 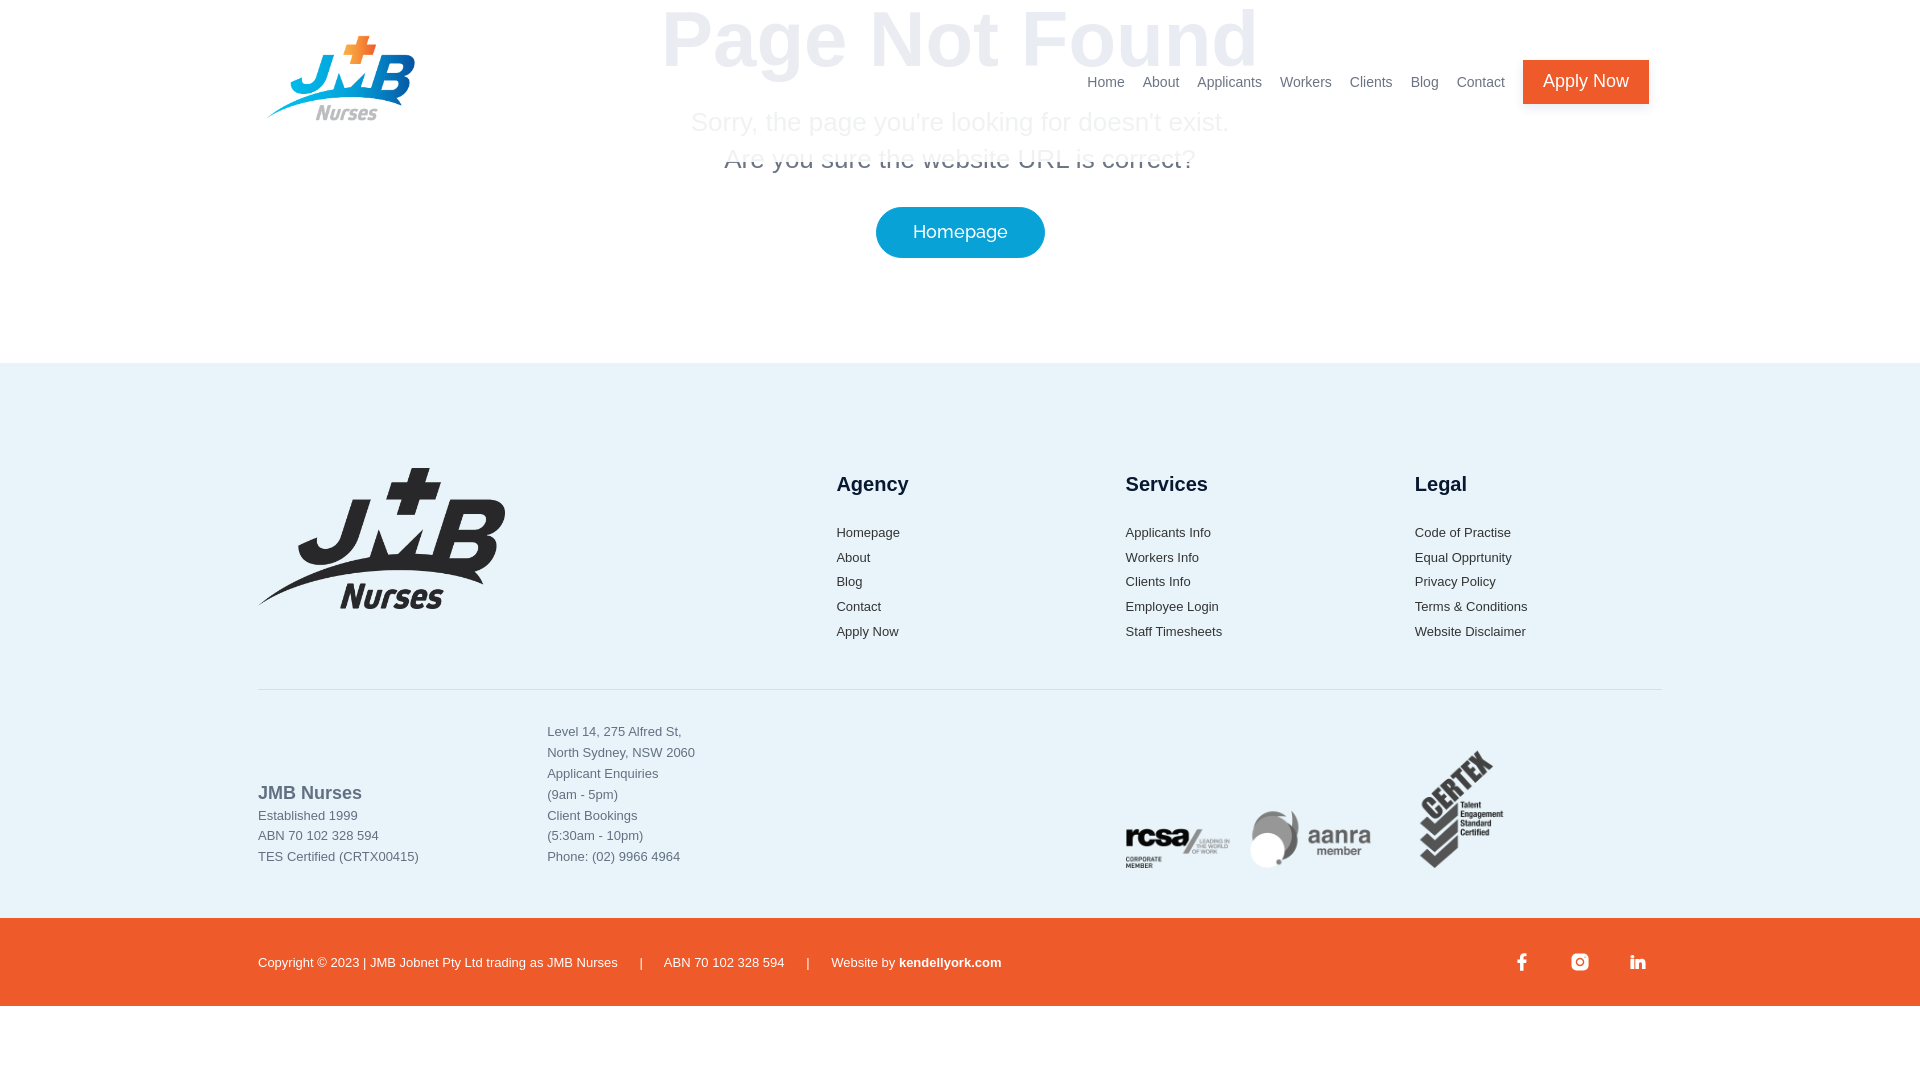 I want to click on Contact, so click(x=1481, y=102).